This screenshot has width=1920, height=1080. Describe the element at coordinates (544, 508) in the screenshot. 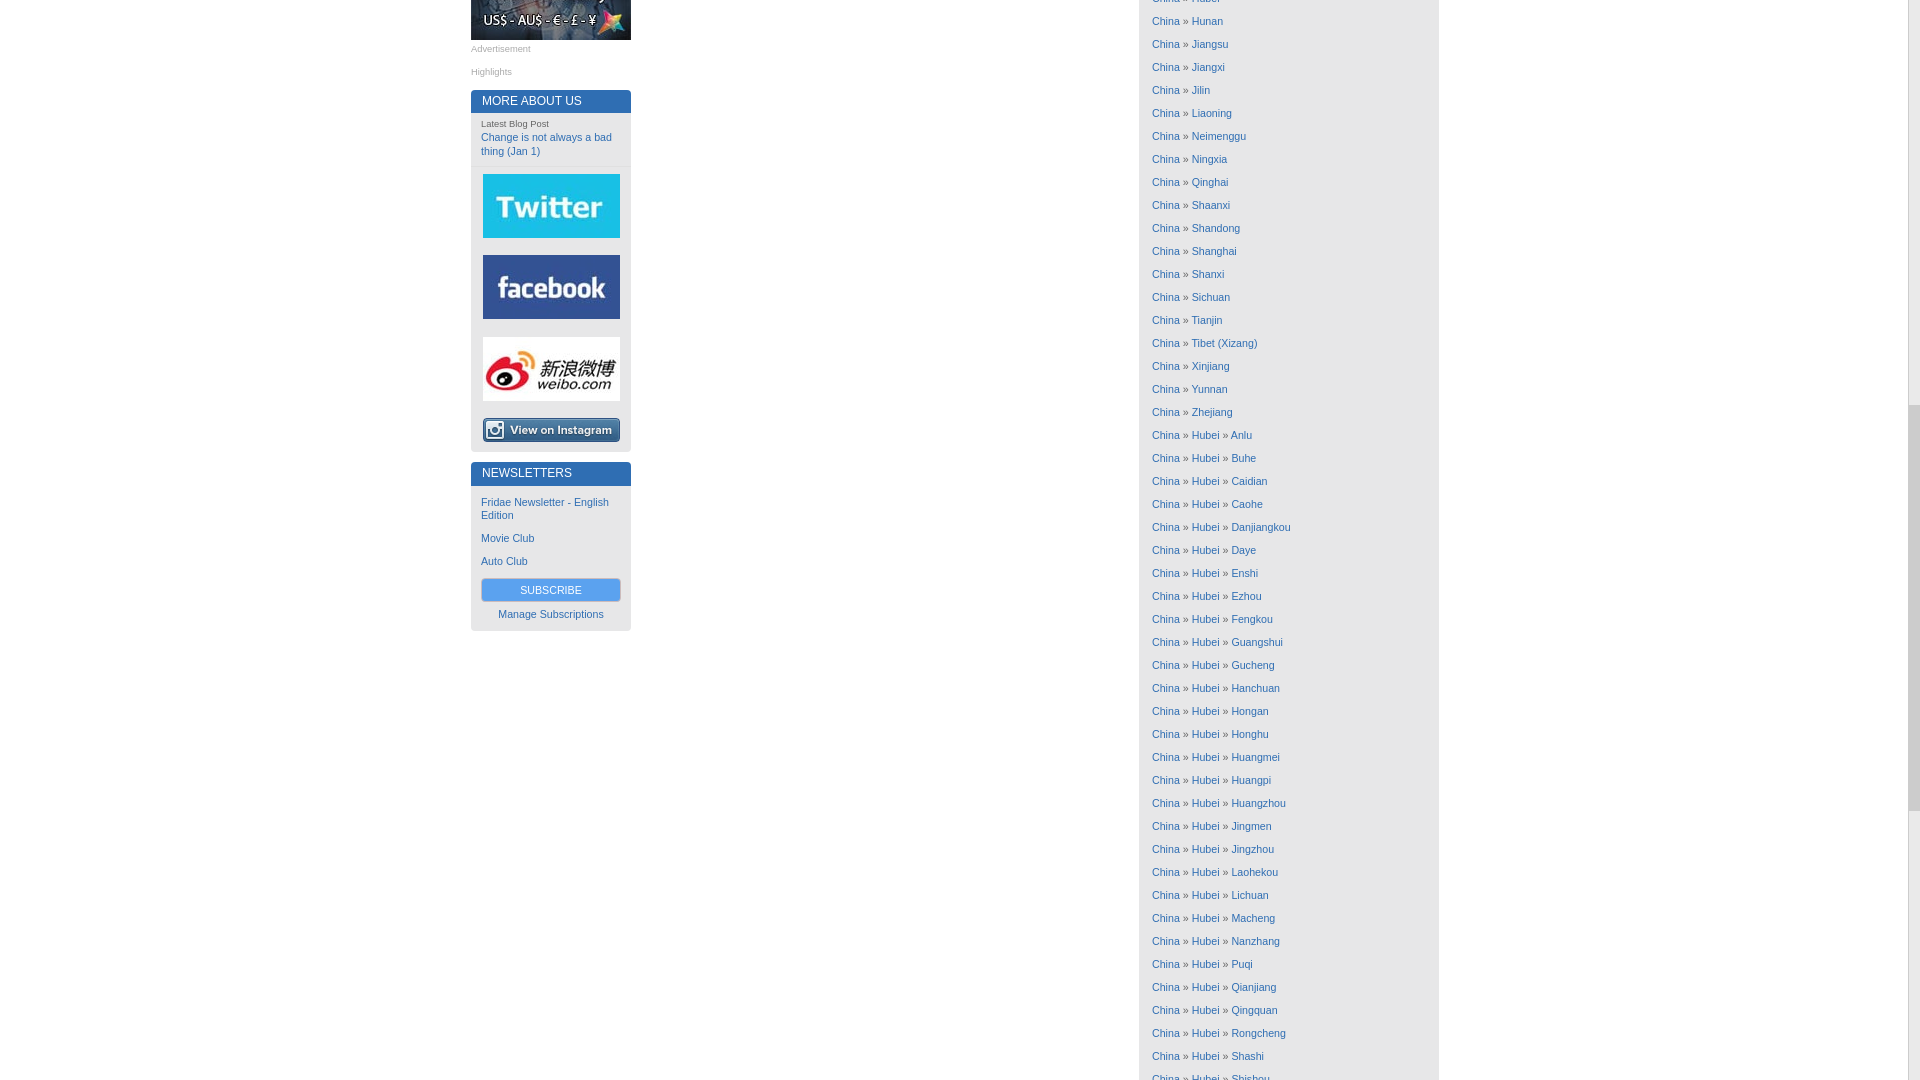

I see `Fridae Newsletter - English Edition` at that location.